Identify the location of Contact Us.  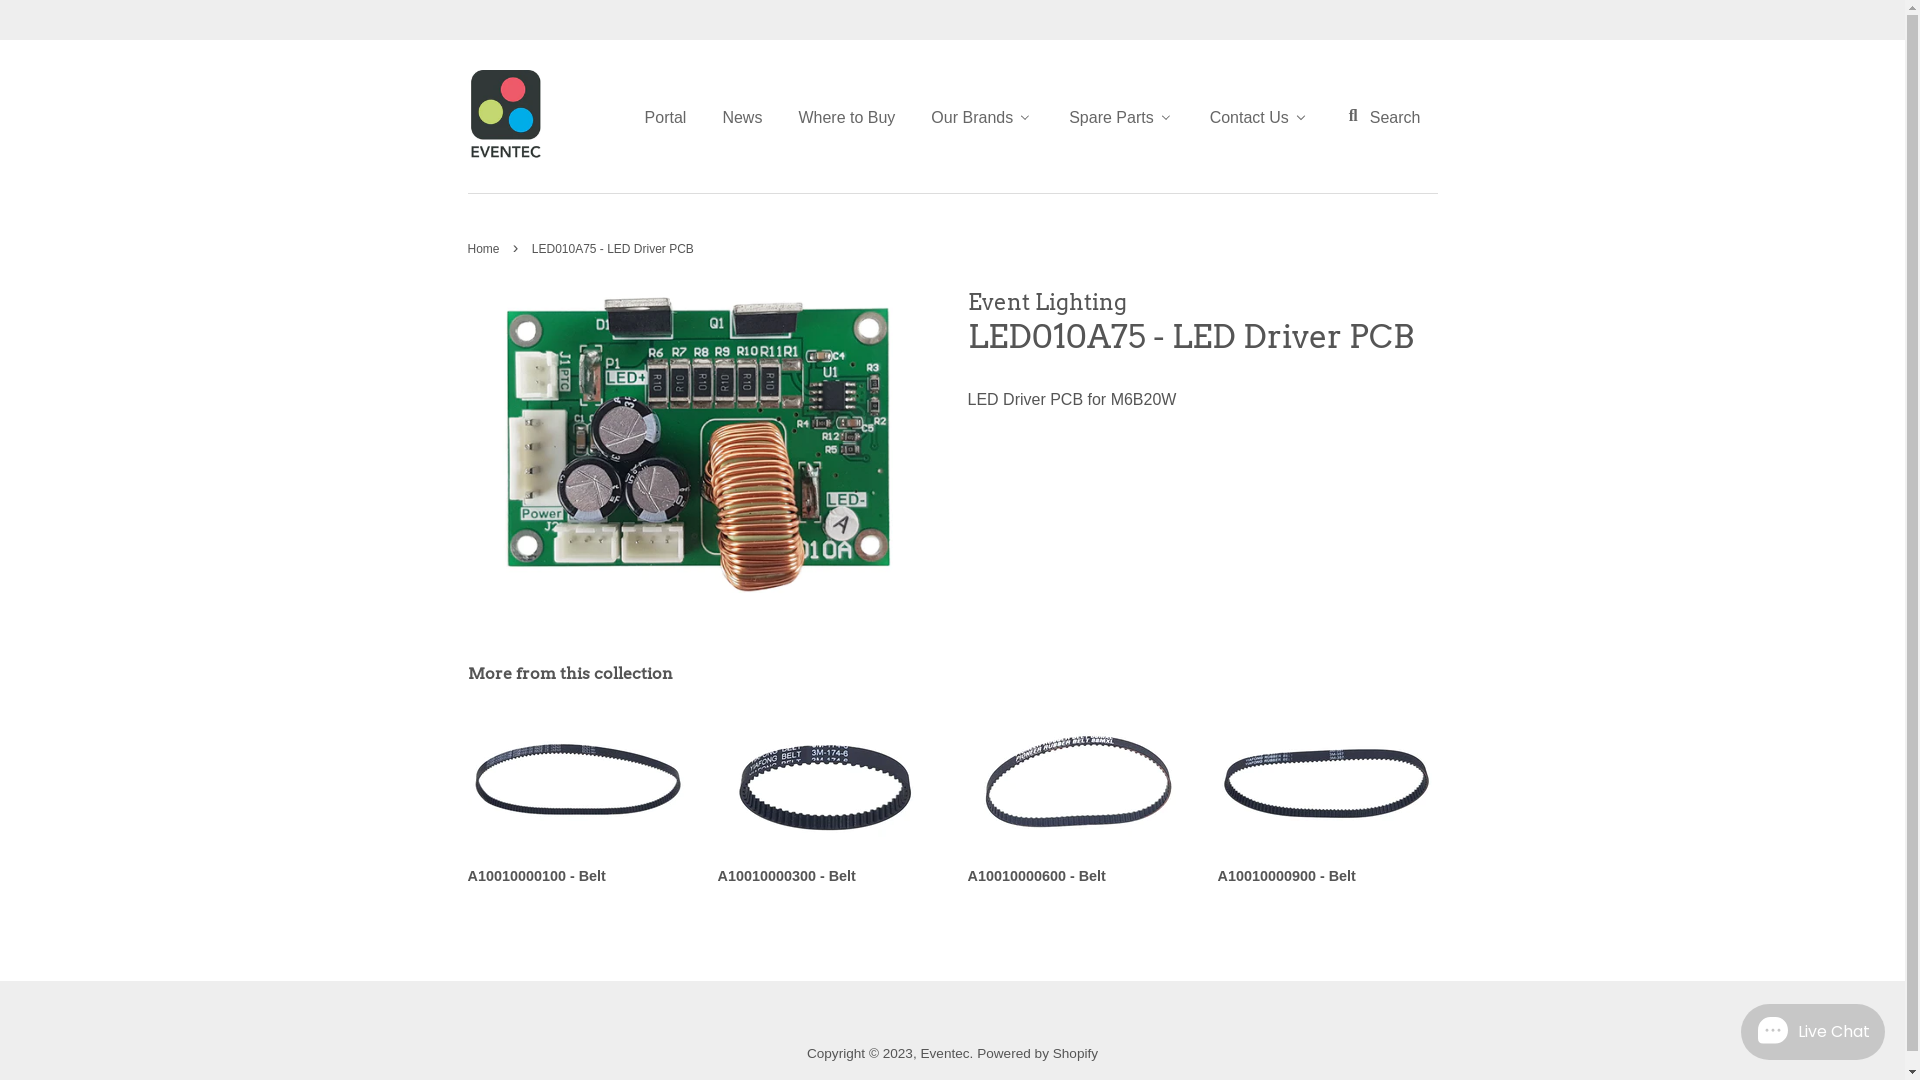
(1258, 116).